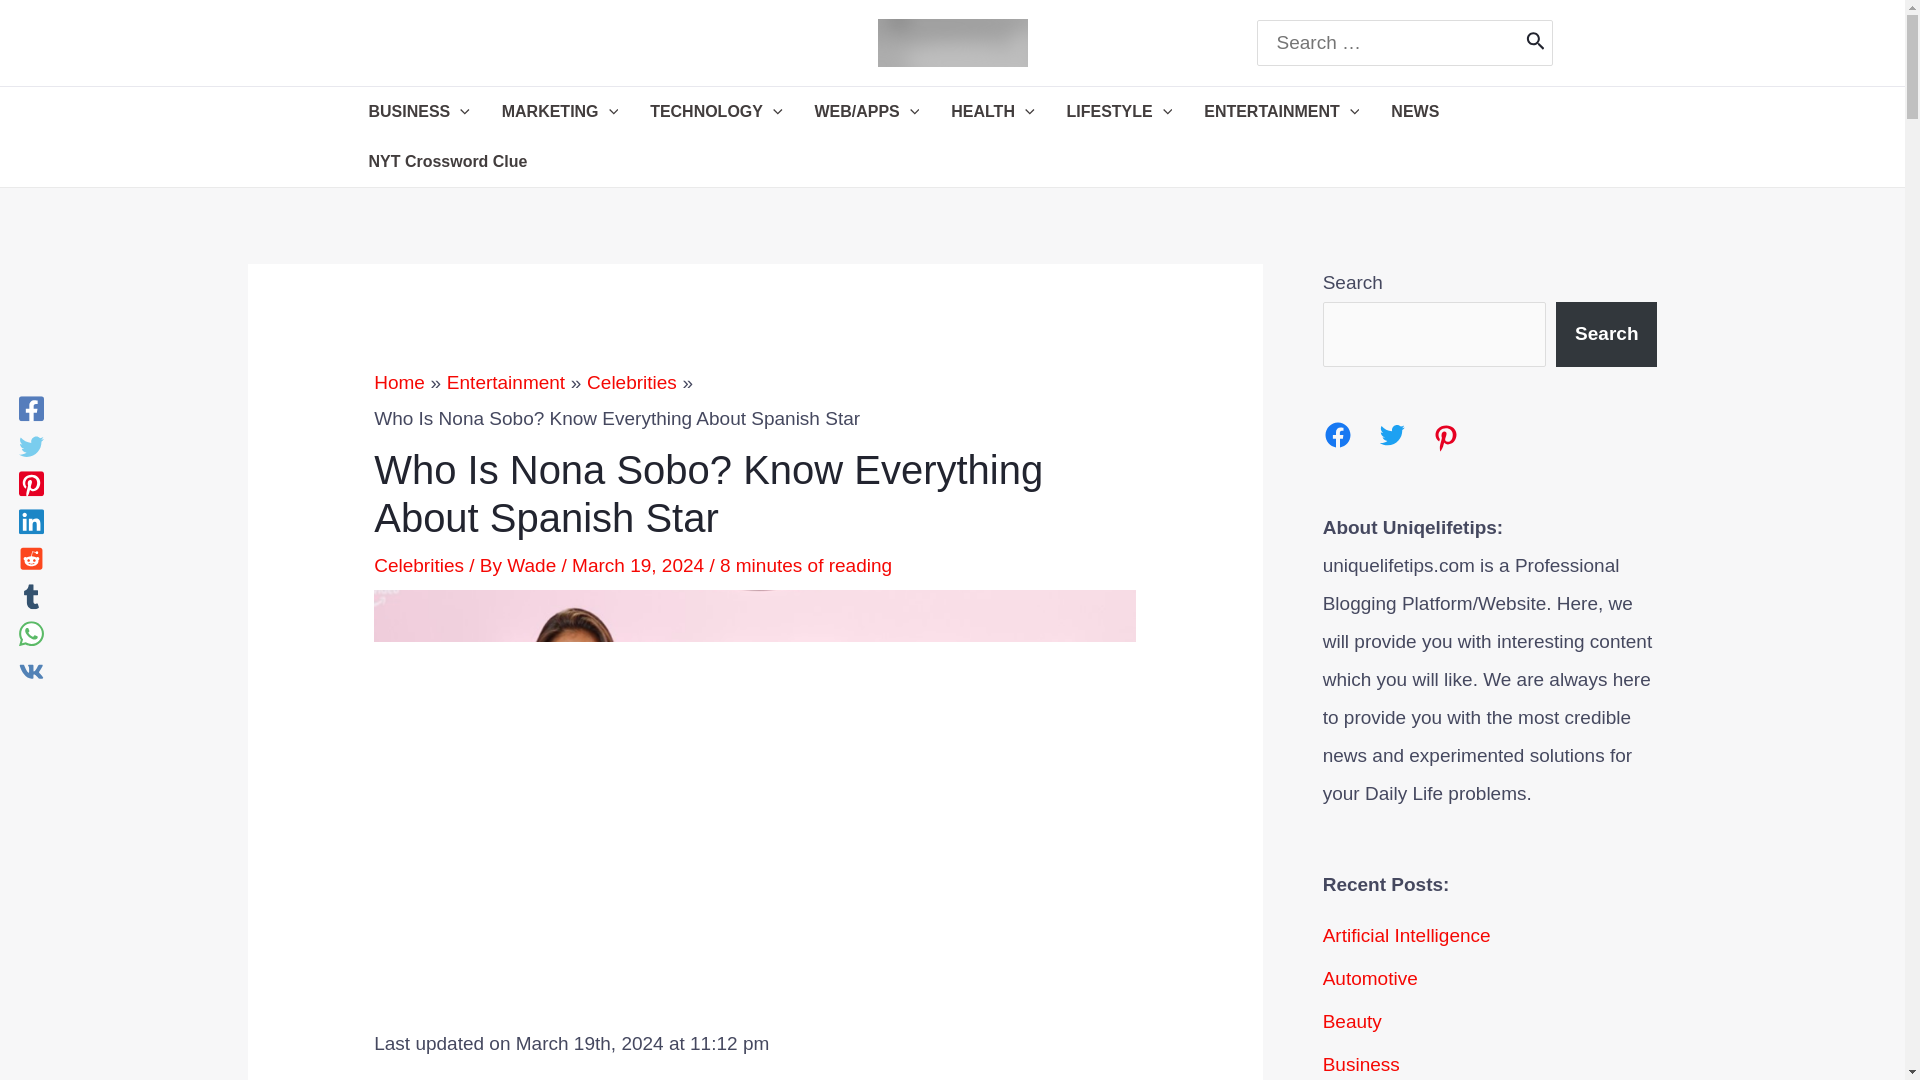 This screenshot has width=1920, height=1080. I want to click on ENTERTAINMENT, so click(1281, 112).